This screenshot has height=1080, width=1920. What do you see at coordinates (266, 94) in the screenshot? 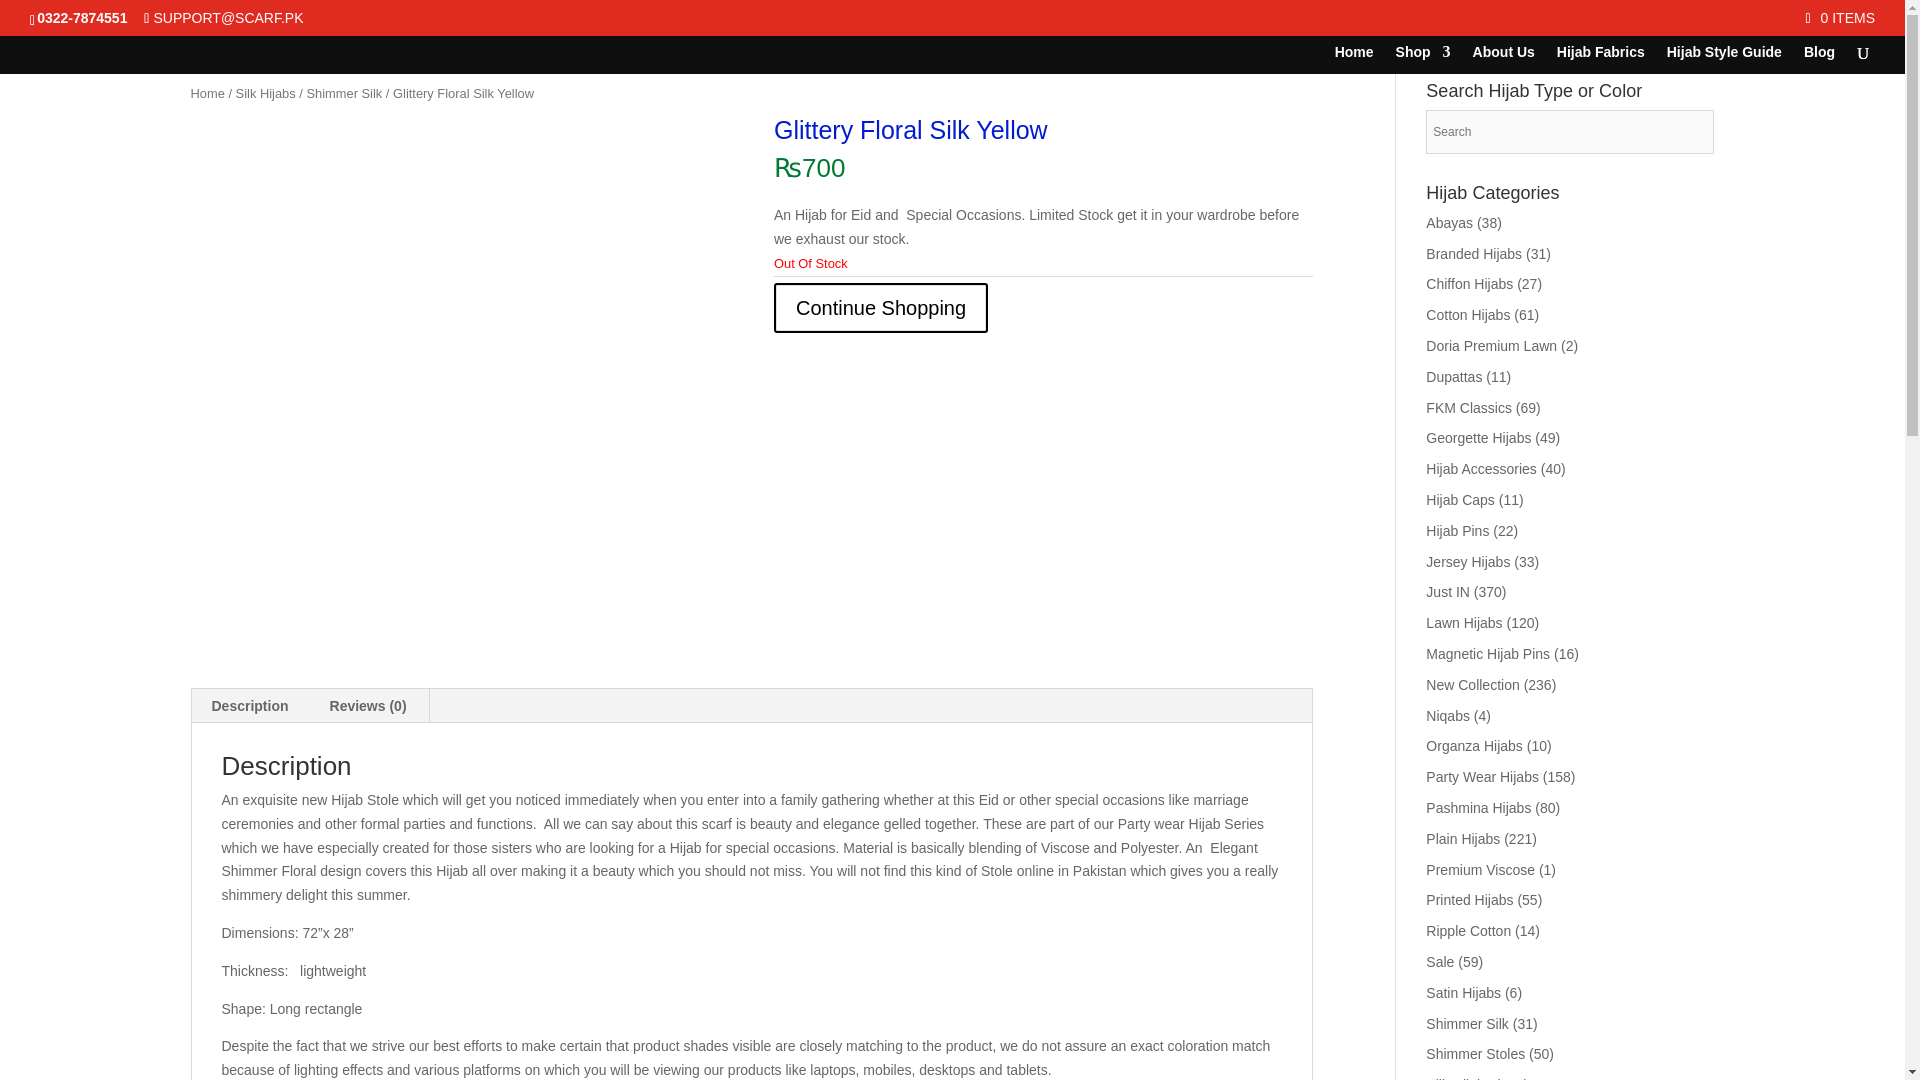
I see `Silk Hijabs` at bounding box center [266, 94].